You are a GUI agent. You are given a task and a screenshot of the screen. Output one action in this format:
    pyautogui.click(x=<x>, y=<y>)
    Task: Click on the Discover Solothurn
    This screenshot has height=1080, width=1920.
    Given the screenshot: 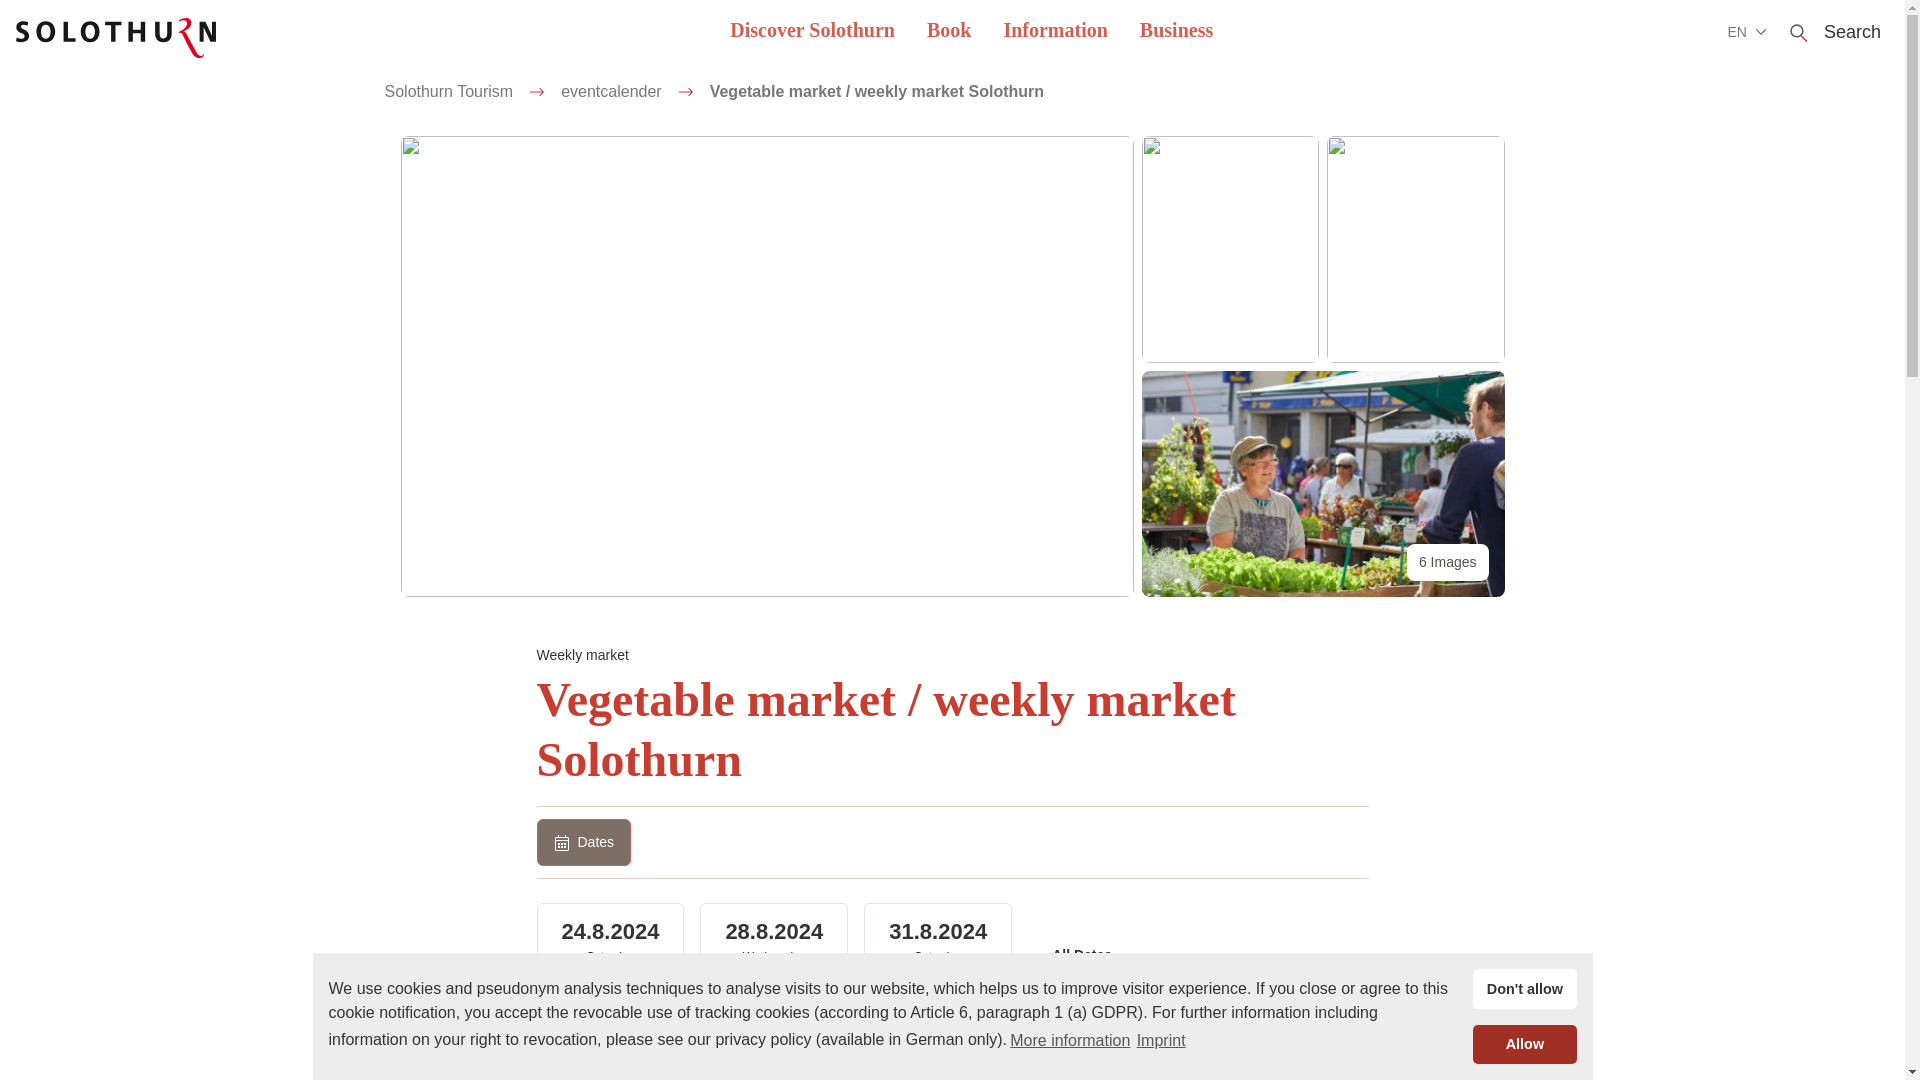 What is the action you would take?
    pyautogui.click(x=812, y=32)
    